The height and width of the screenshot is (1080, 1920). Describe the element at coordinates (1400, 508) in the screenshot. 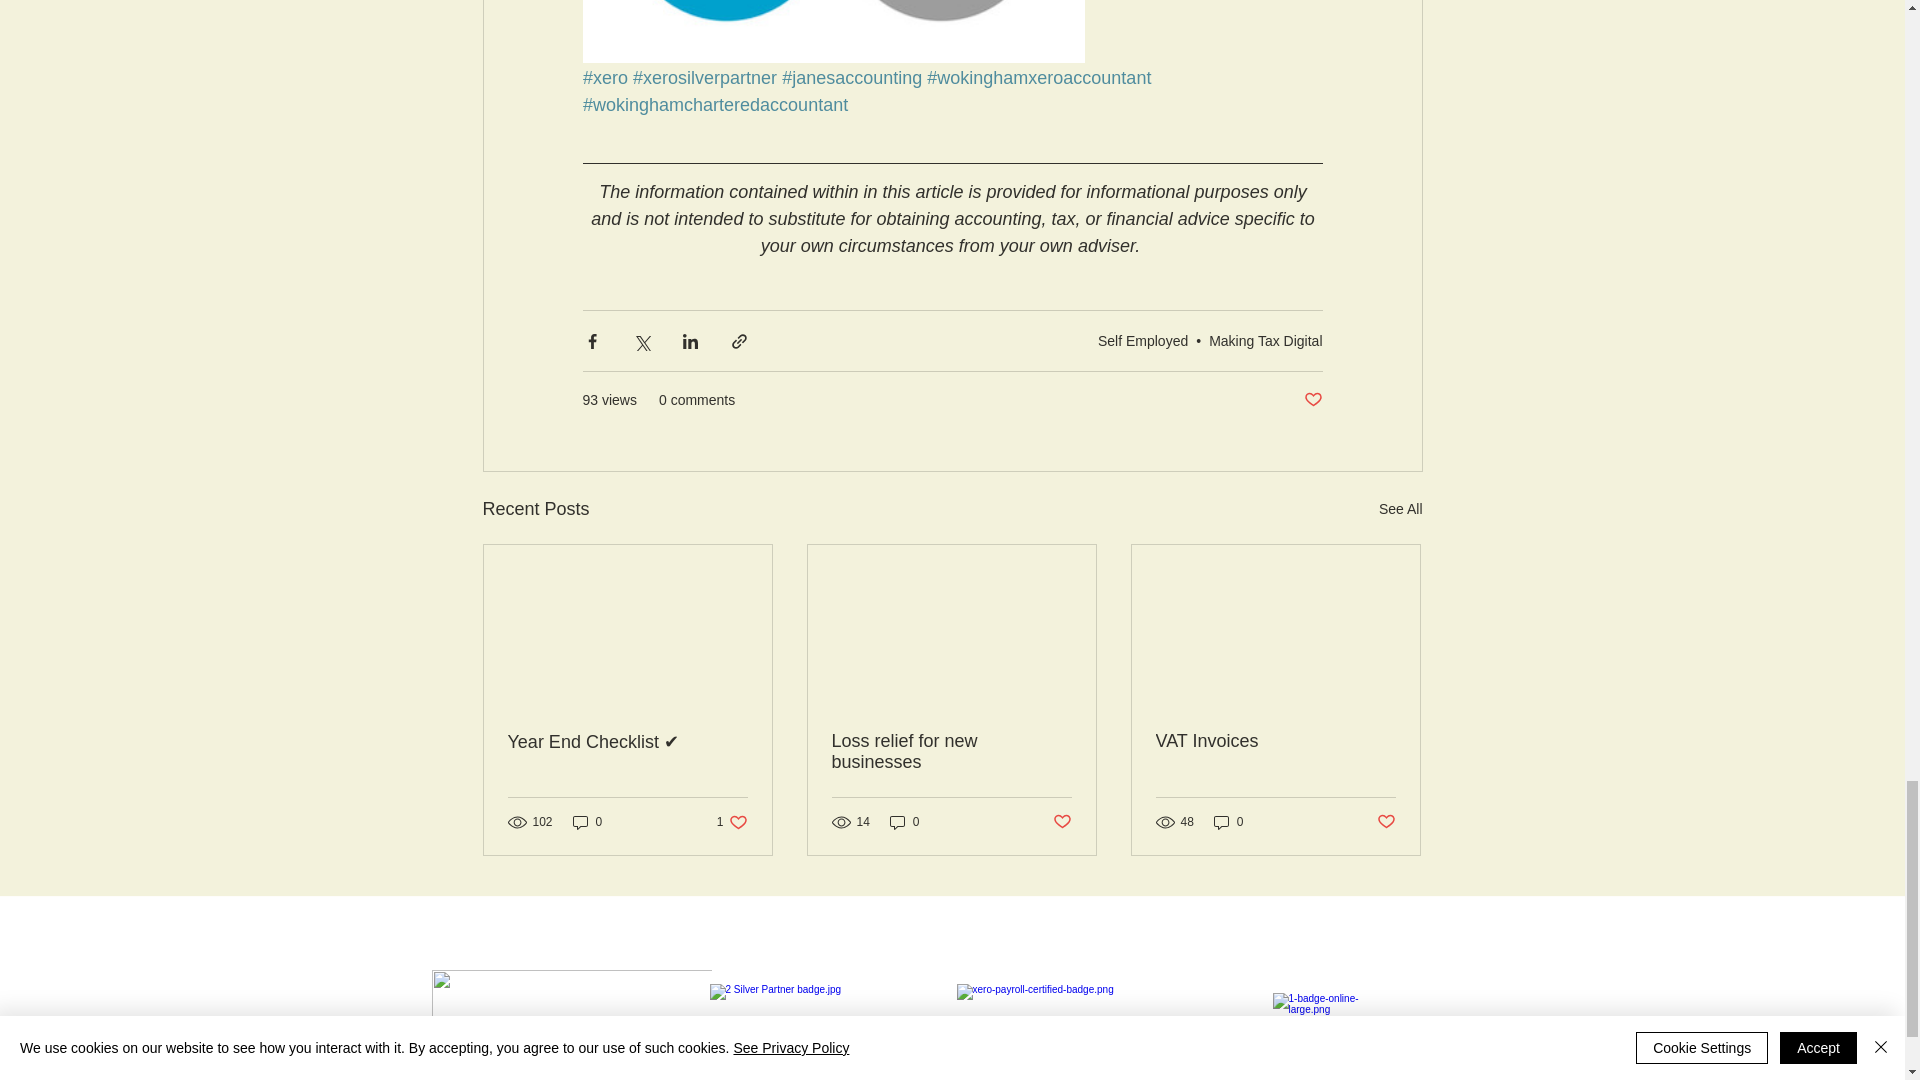

I see `See All` at that location.